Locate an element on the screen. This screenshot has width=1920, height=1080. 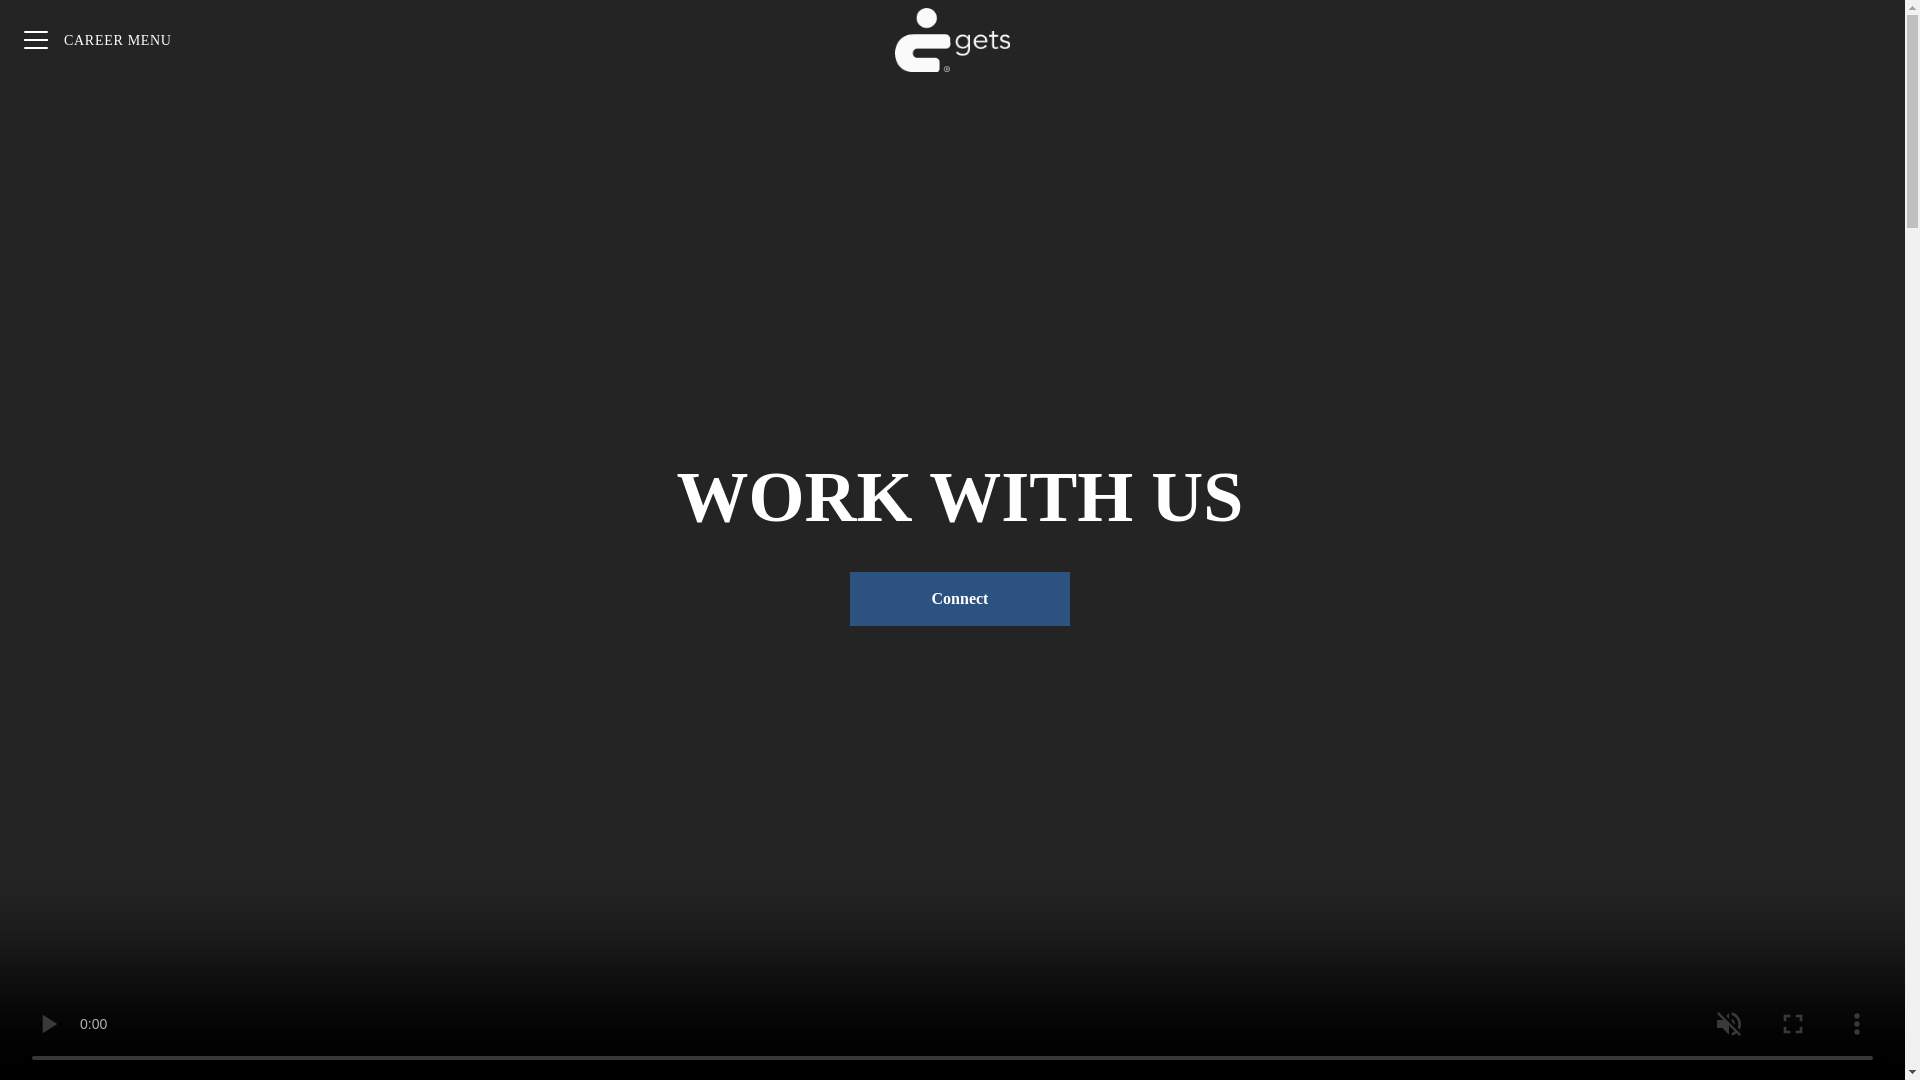
Connect is located at coordinates (960, 599).